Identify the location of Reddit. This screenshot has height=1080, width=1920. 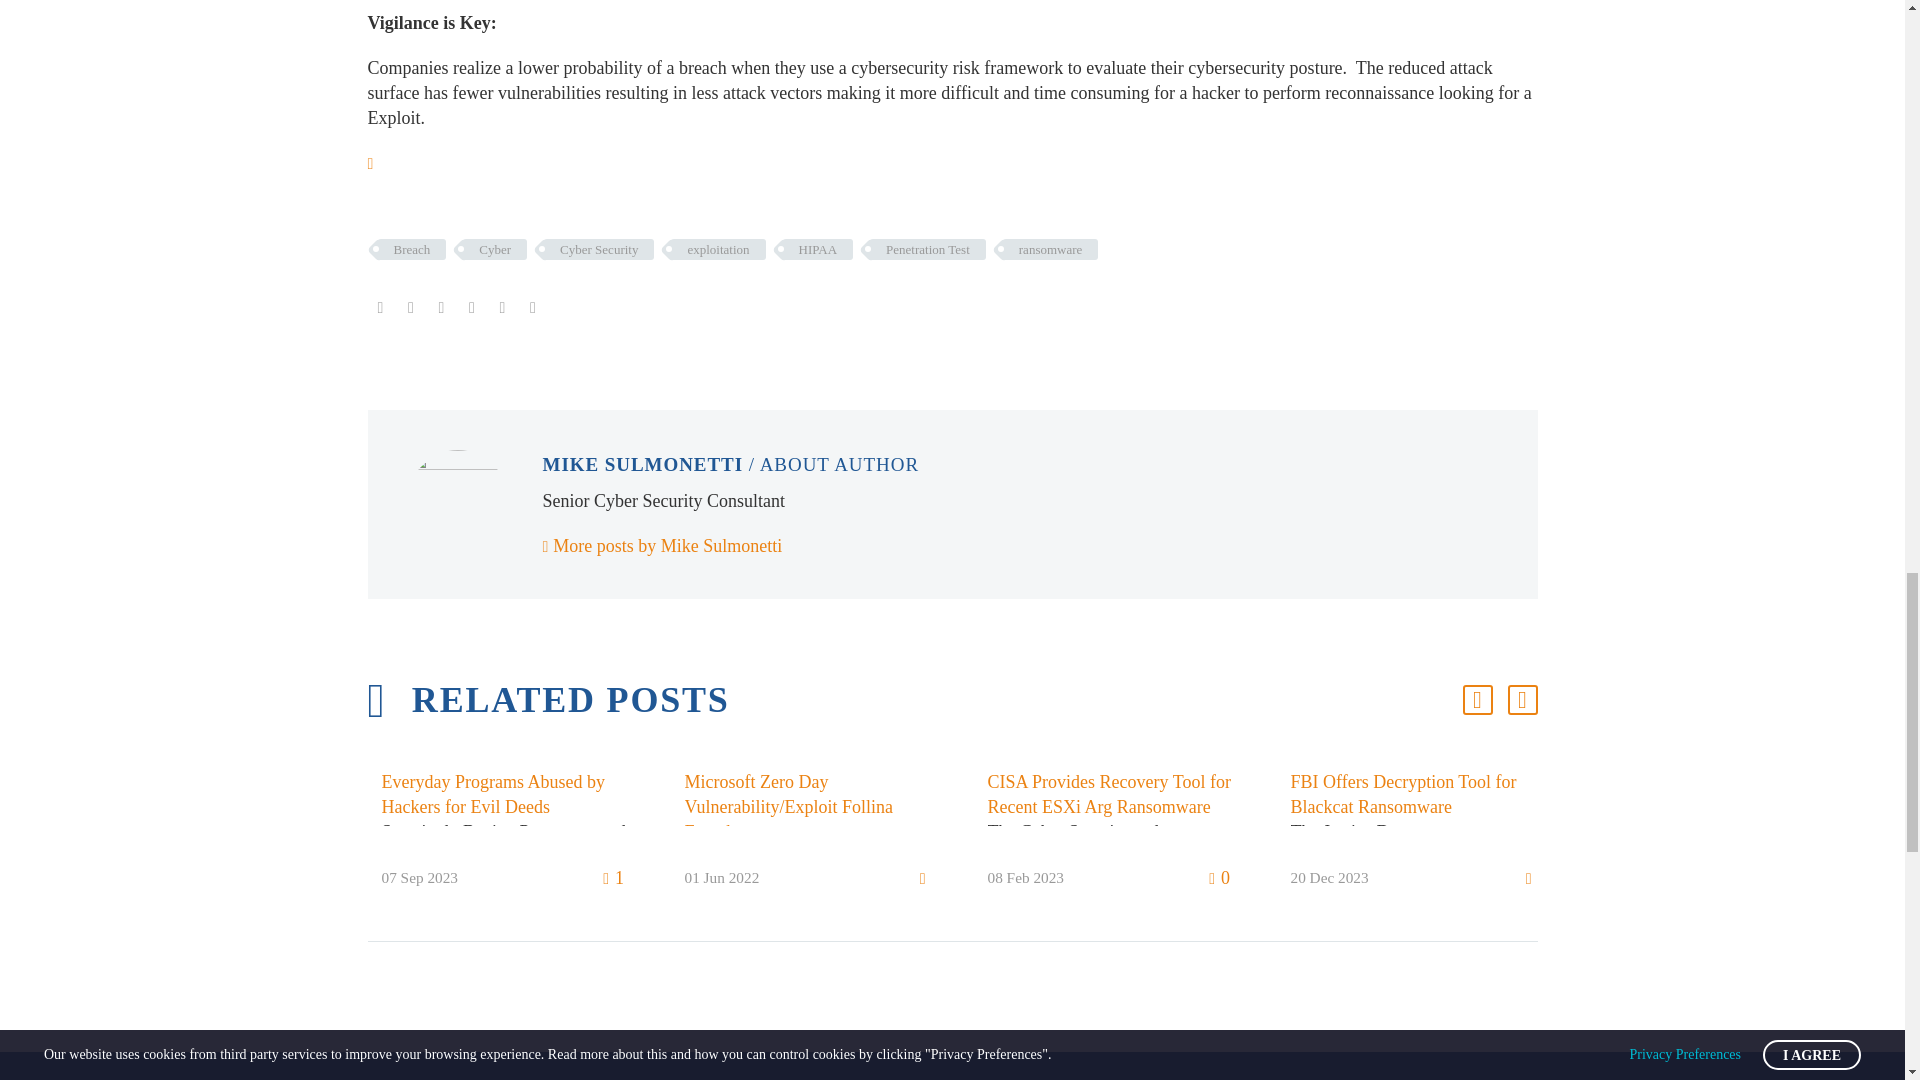
(532, 308).